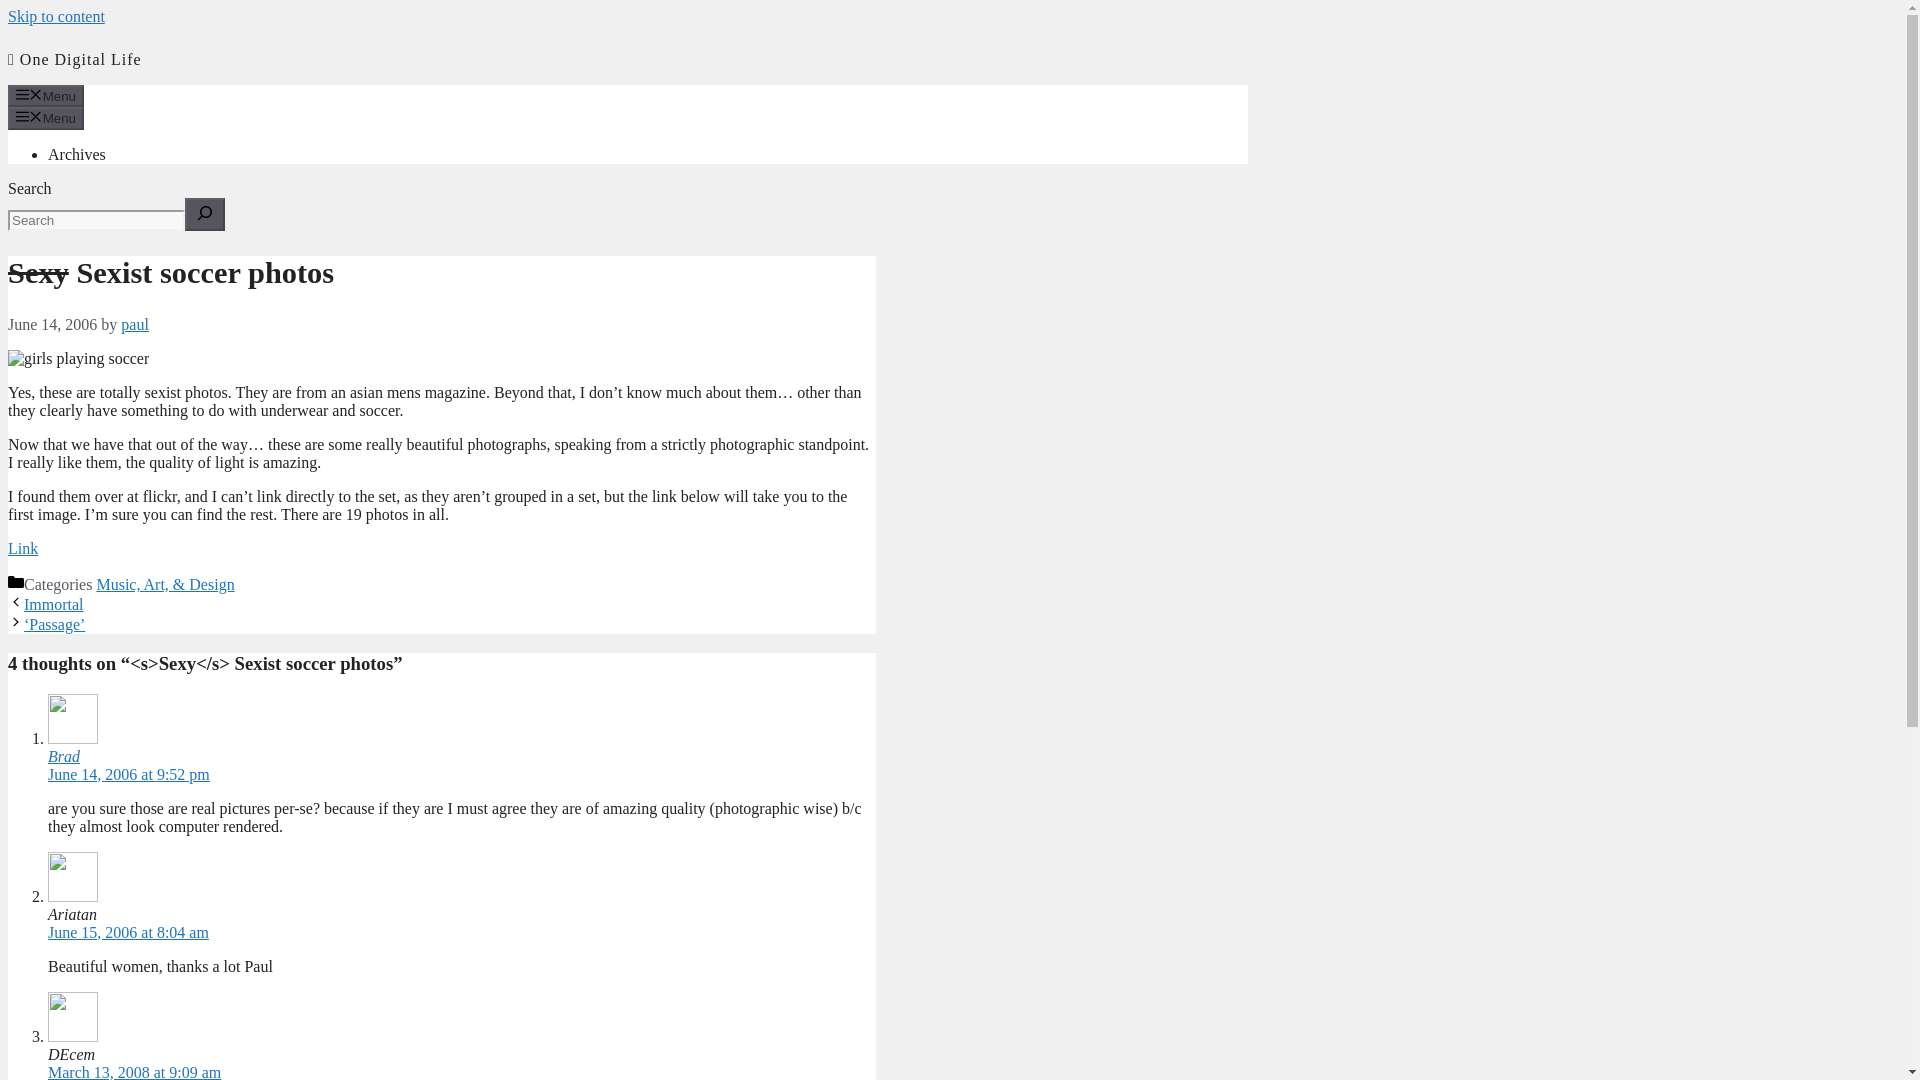 This screenshot has height=1080, width=1920. What do you see at coordinates (128, 774) in the screenshot?
I see `June 14, 2006 at 9:52 pm` at bounding box center [128, 774].